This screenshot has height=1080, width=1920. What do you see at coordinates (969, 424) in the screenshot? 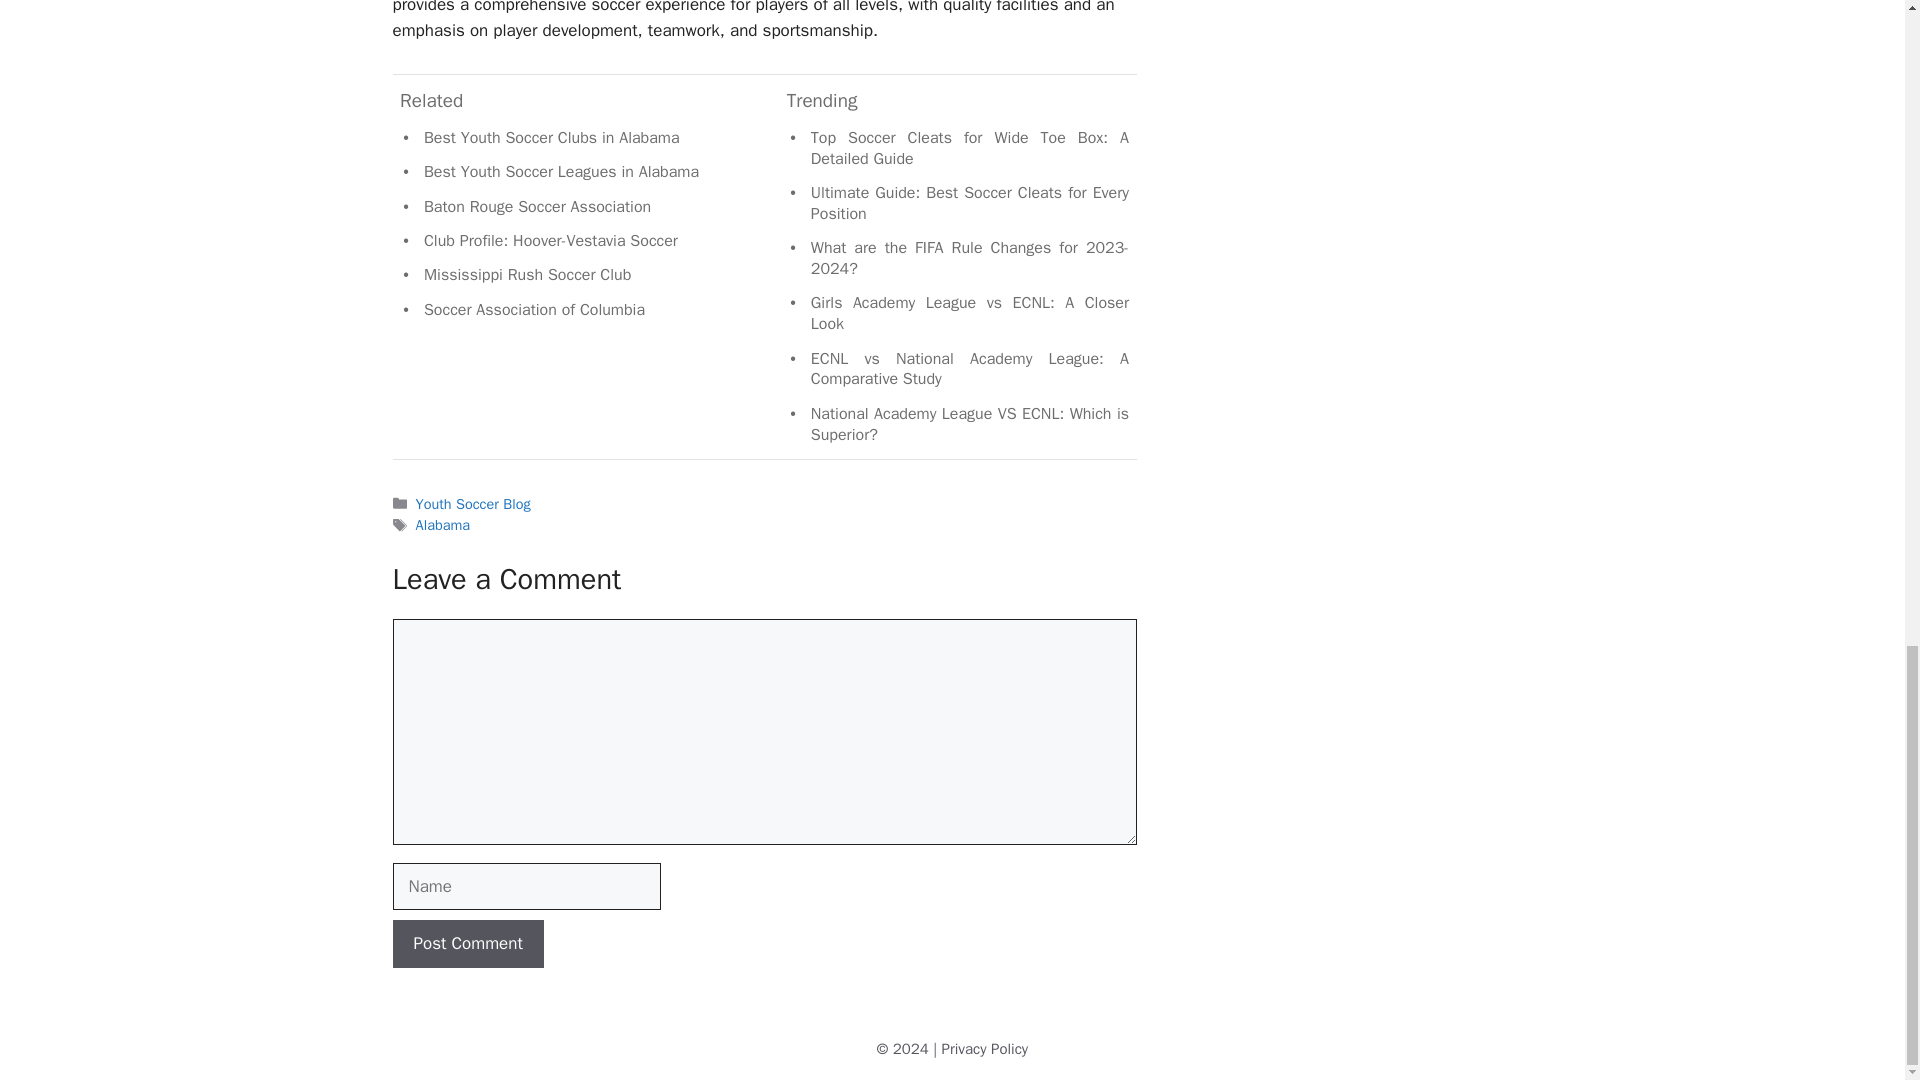
I see `National Academy League VS ECNL: Which is Superior?` at bounding box center [969, 424].